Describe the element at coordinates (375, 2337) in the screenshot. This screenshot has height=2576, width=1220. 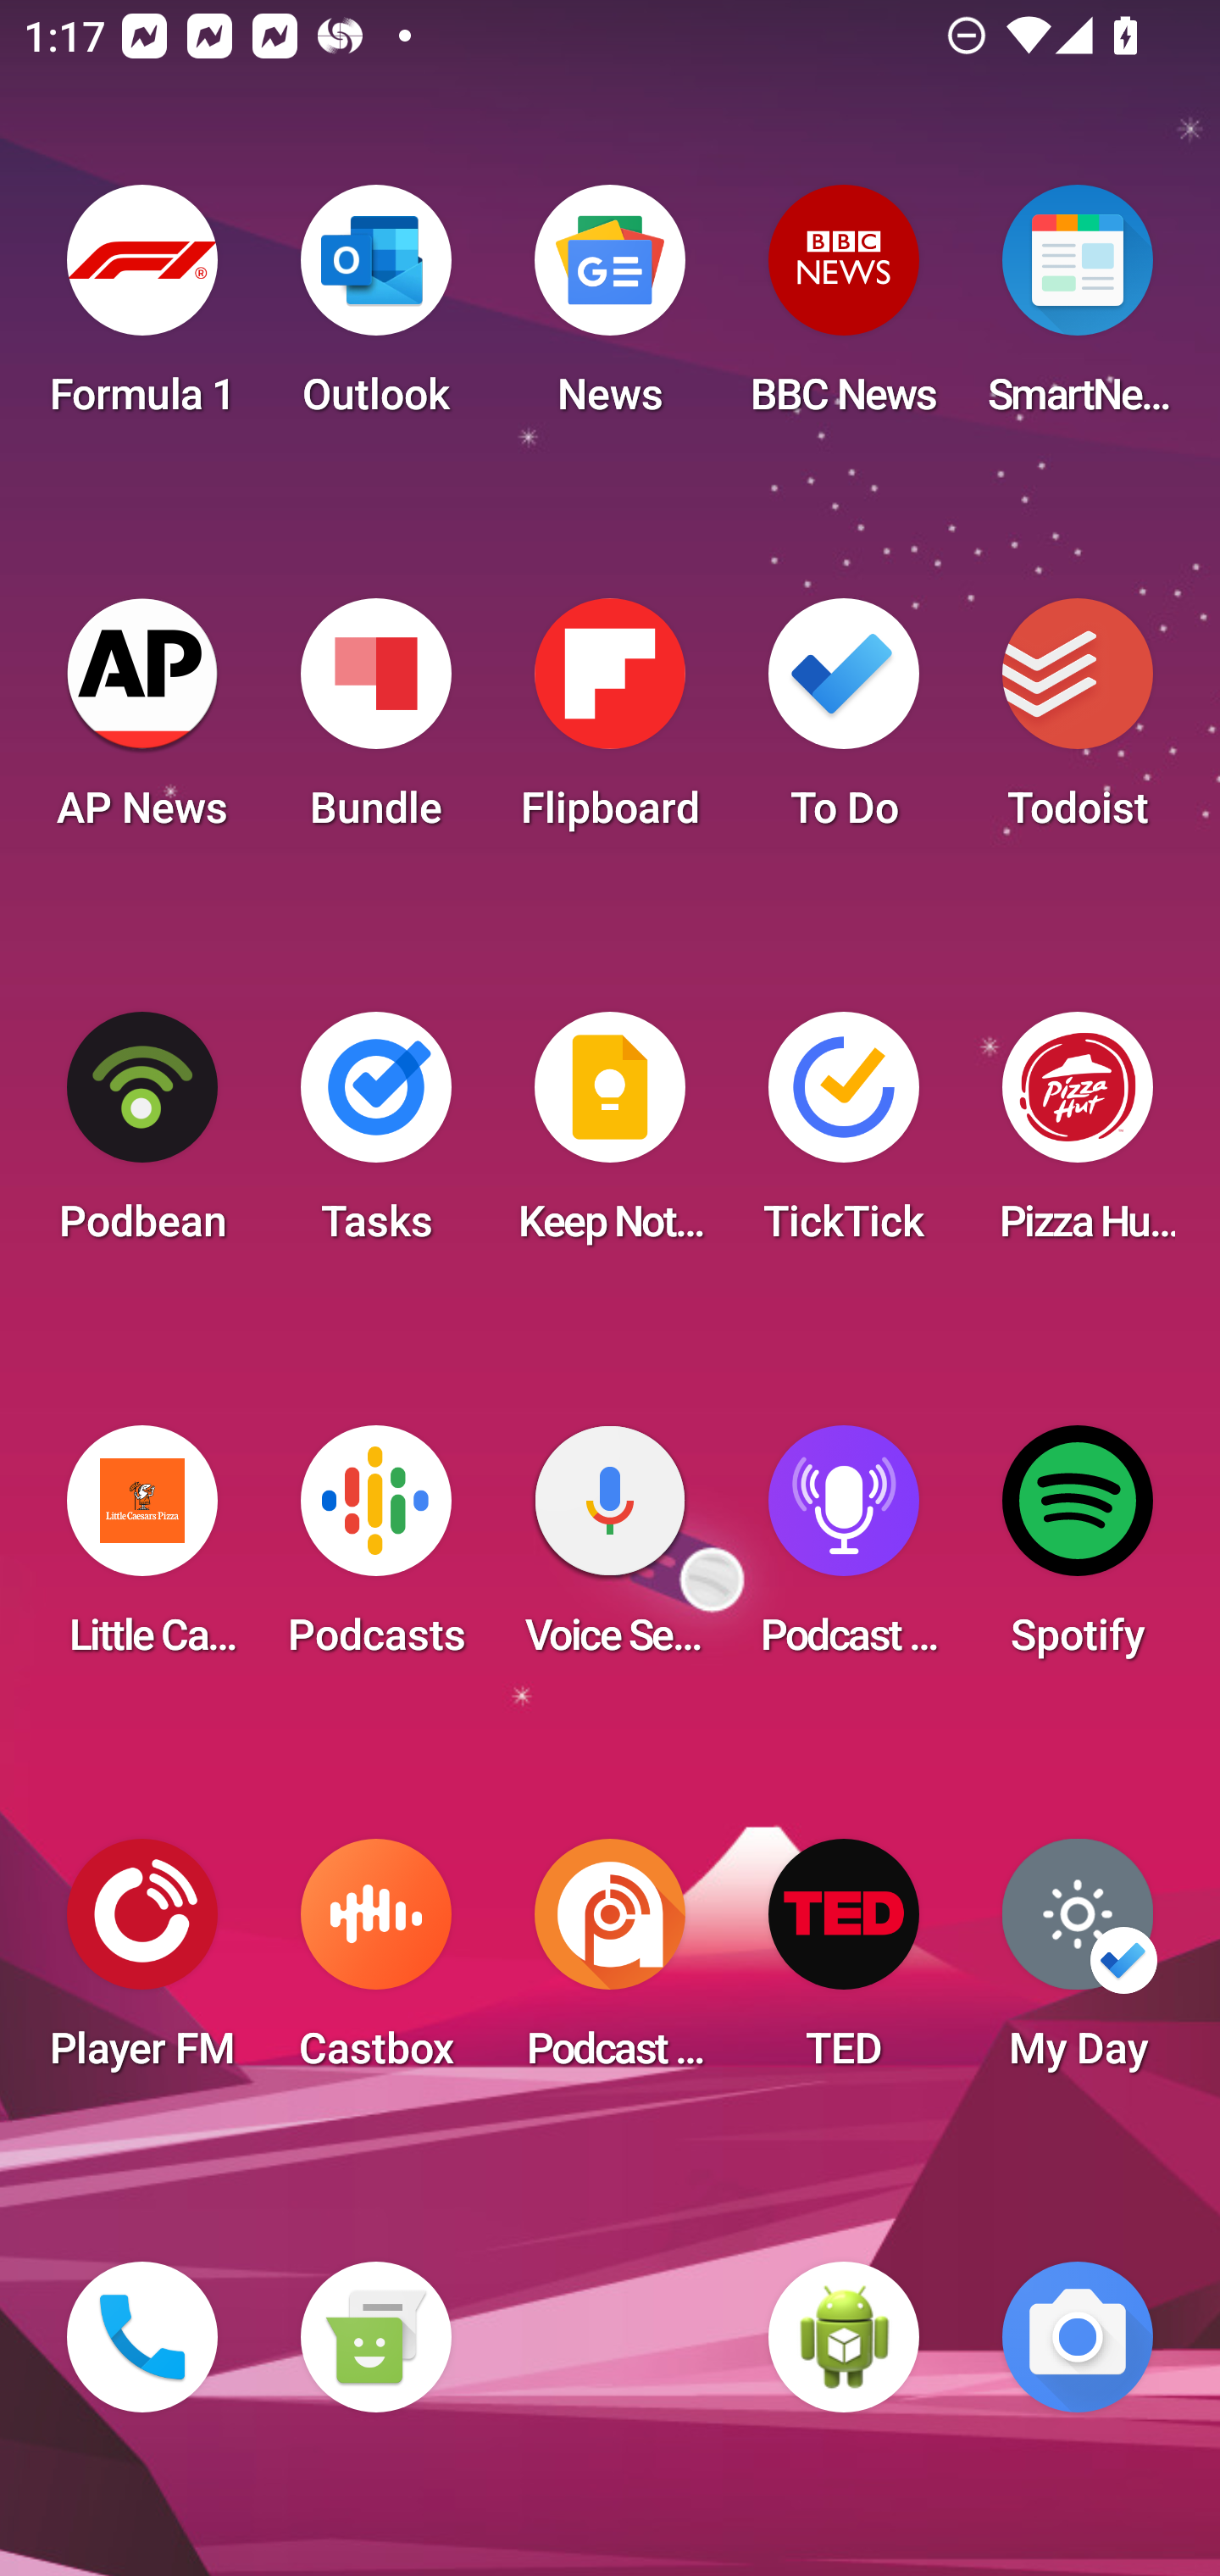
I see `Messaging` at that location.